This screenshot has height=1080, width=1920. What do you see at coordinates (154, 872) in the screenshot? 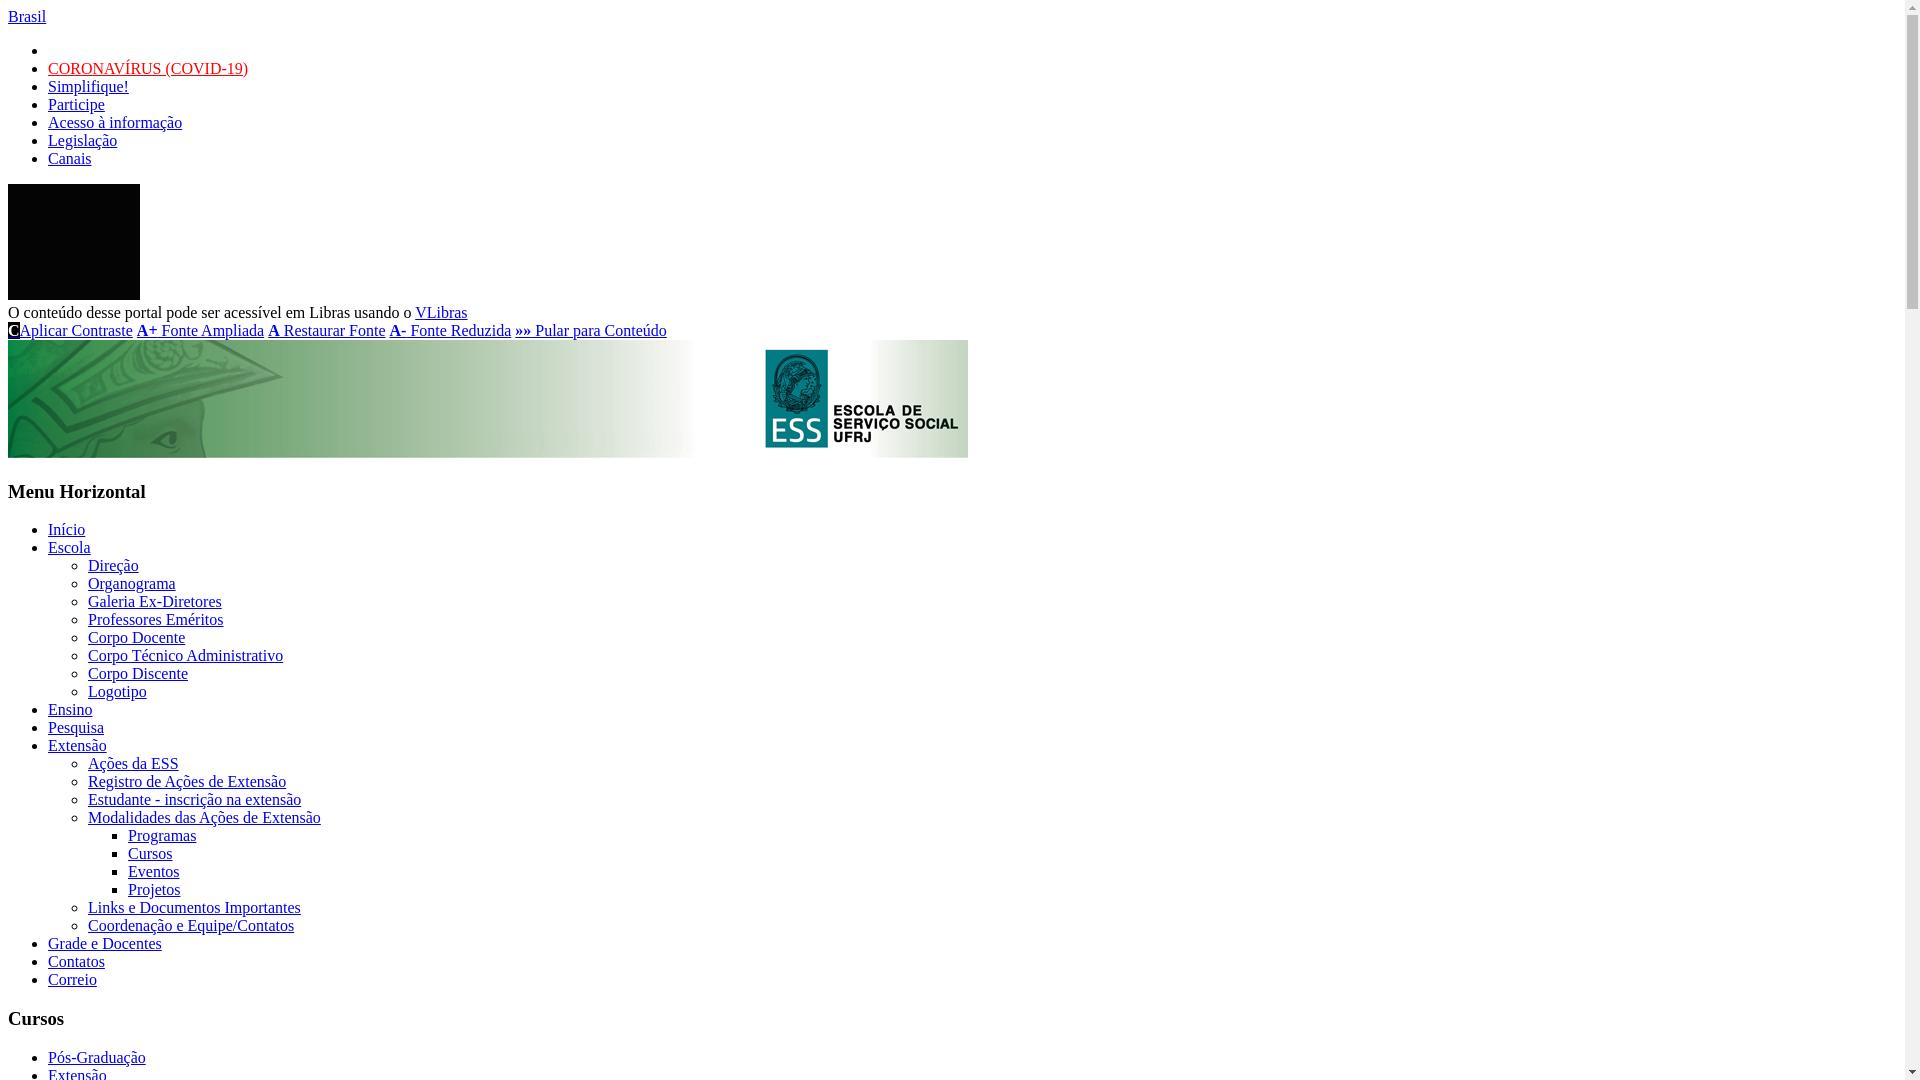
I see `Eventos` at bounding box center [154, 872].